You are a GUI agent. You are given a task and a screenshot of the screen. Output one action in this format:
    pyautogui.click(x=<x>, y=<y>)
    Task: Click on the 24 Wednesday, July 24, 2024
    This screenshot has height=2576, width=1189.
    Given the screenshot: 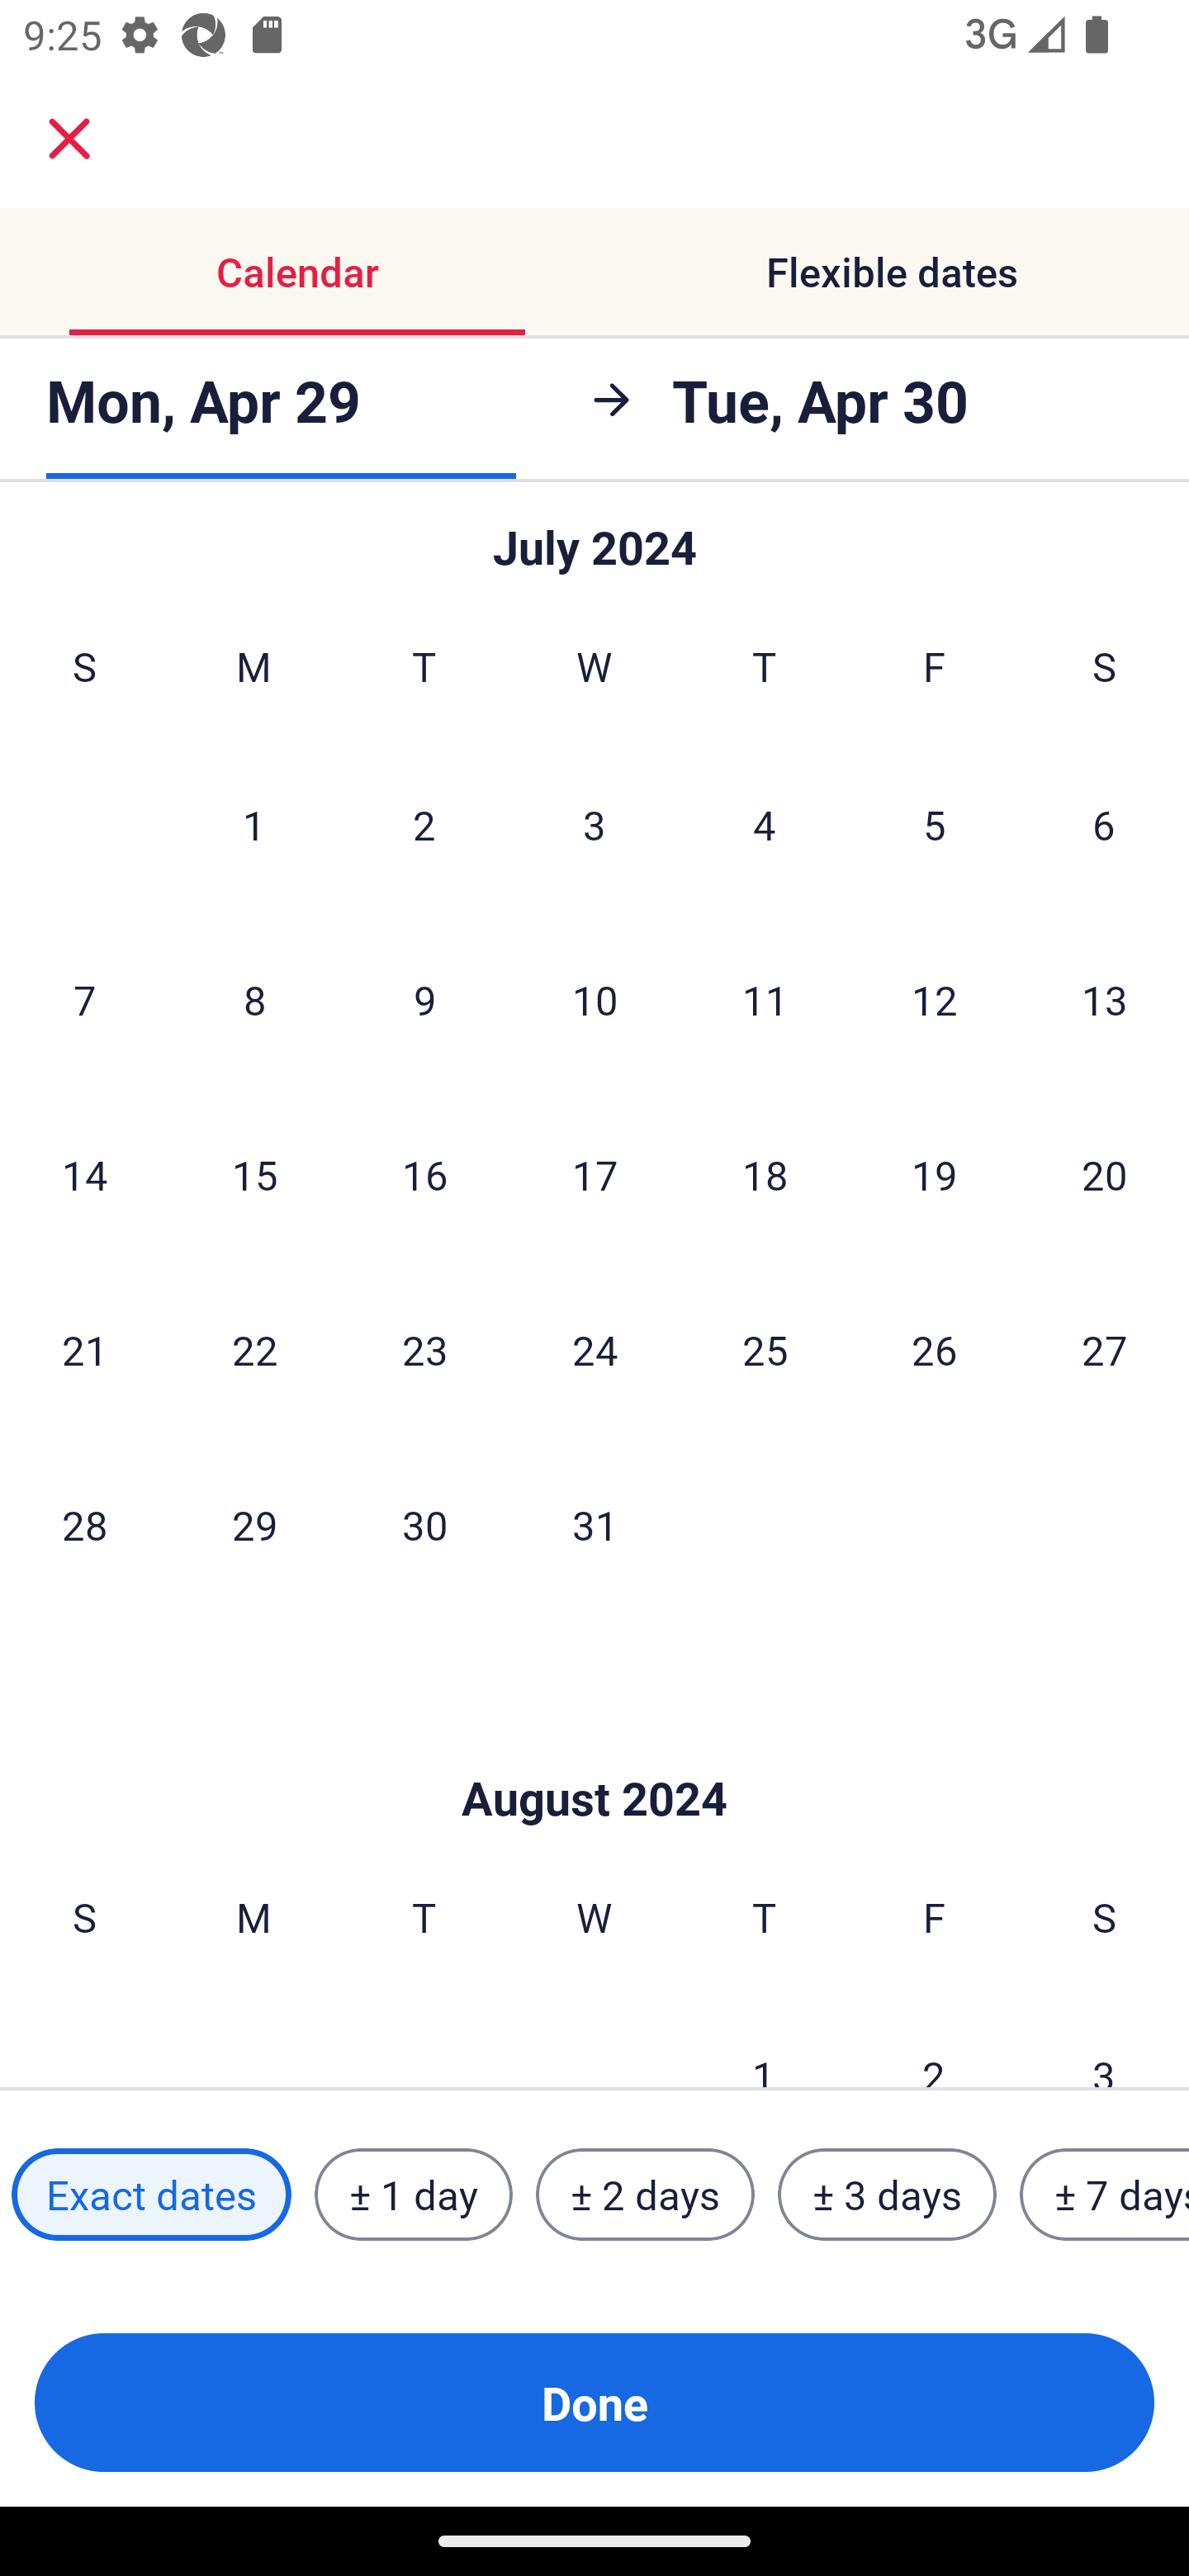 What is the action you would take?
    pyautogui.click(x=594, y=1349)
    